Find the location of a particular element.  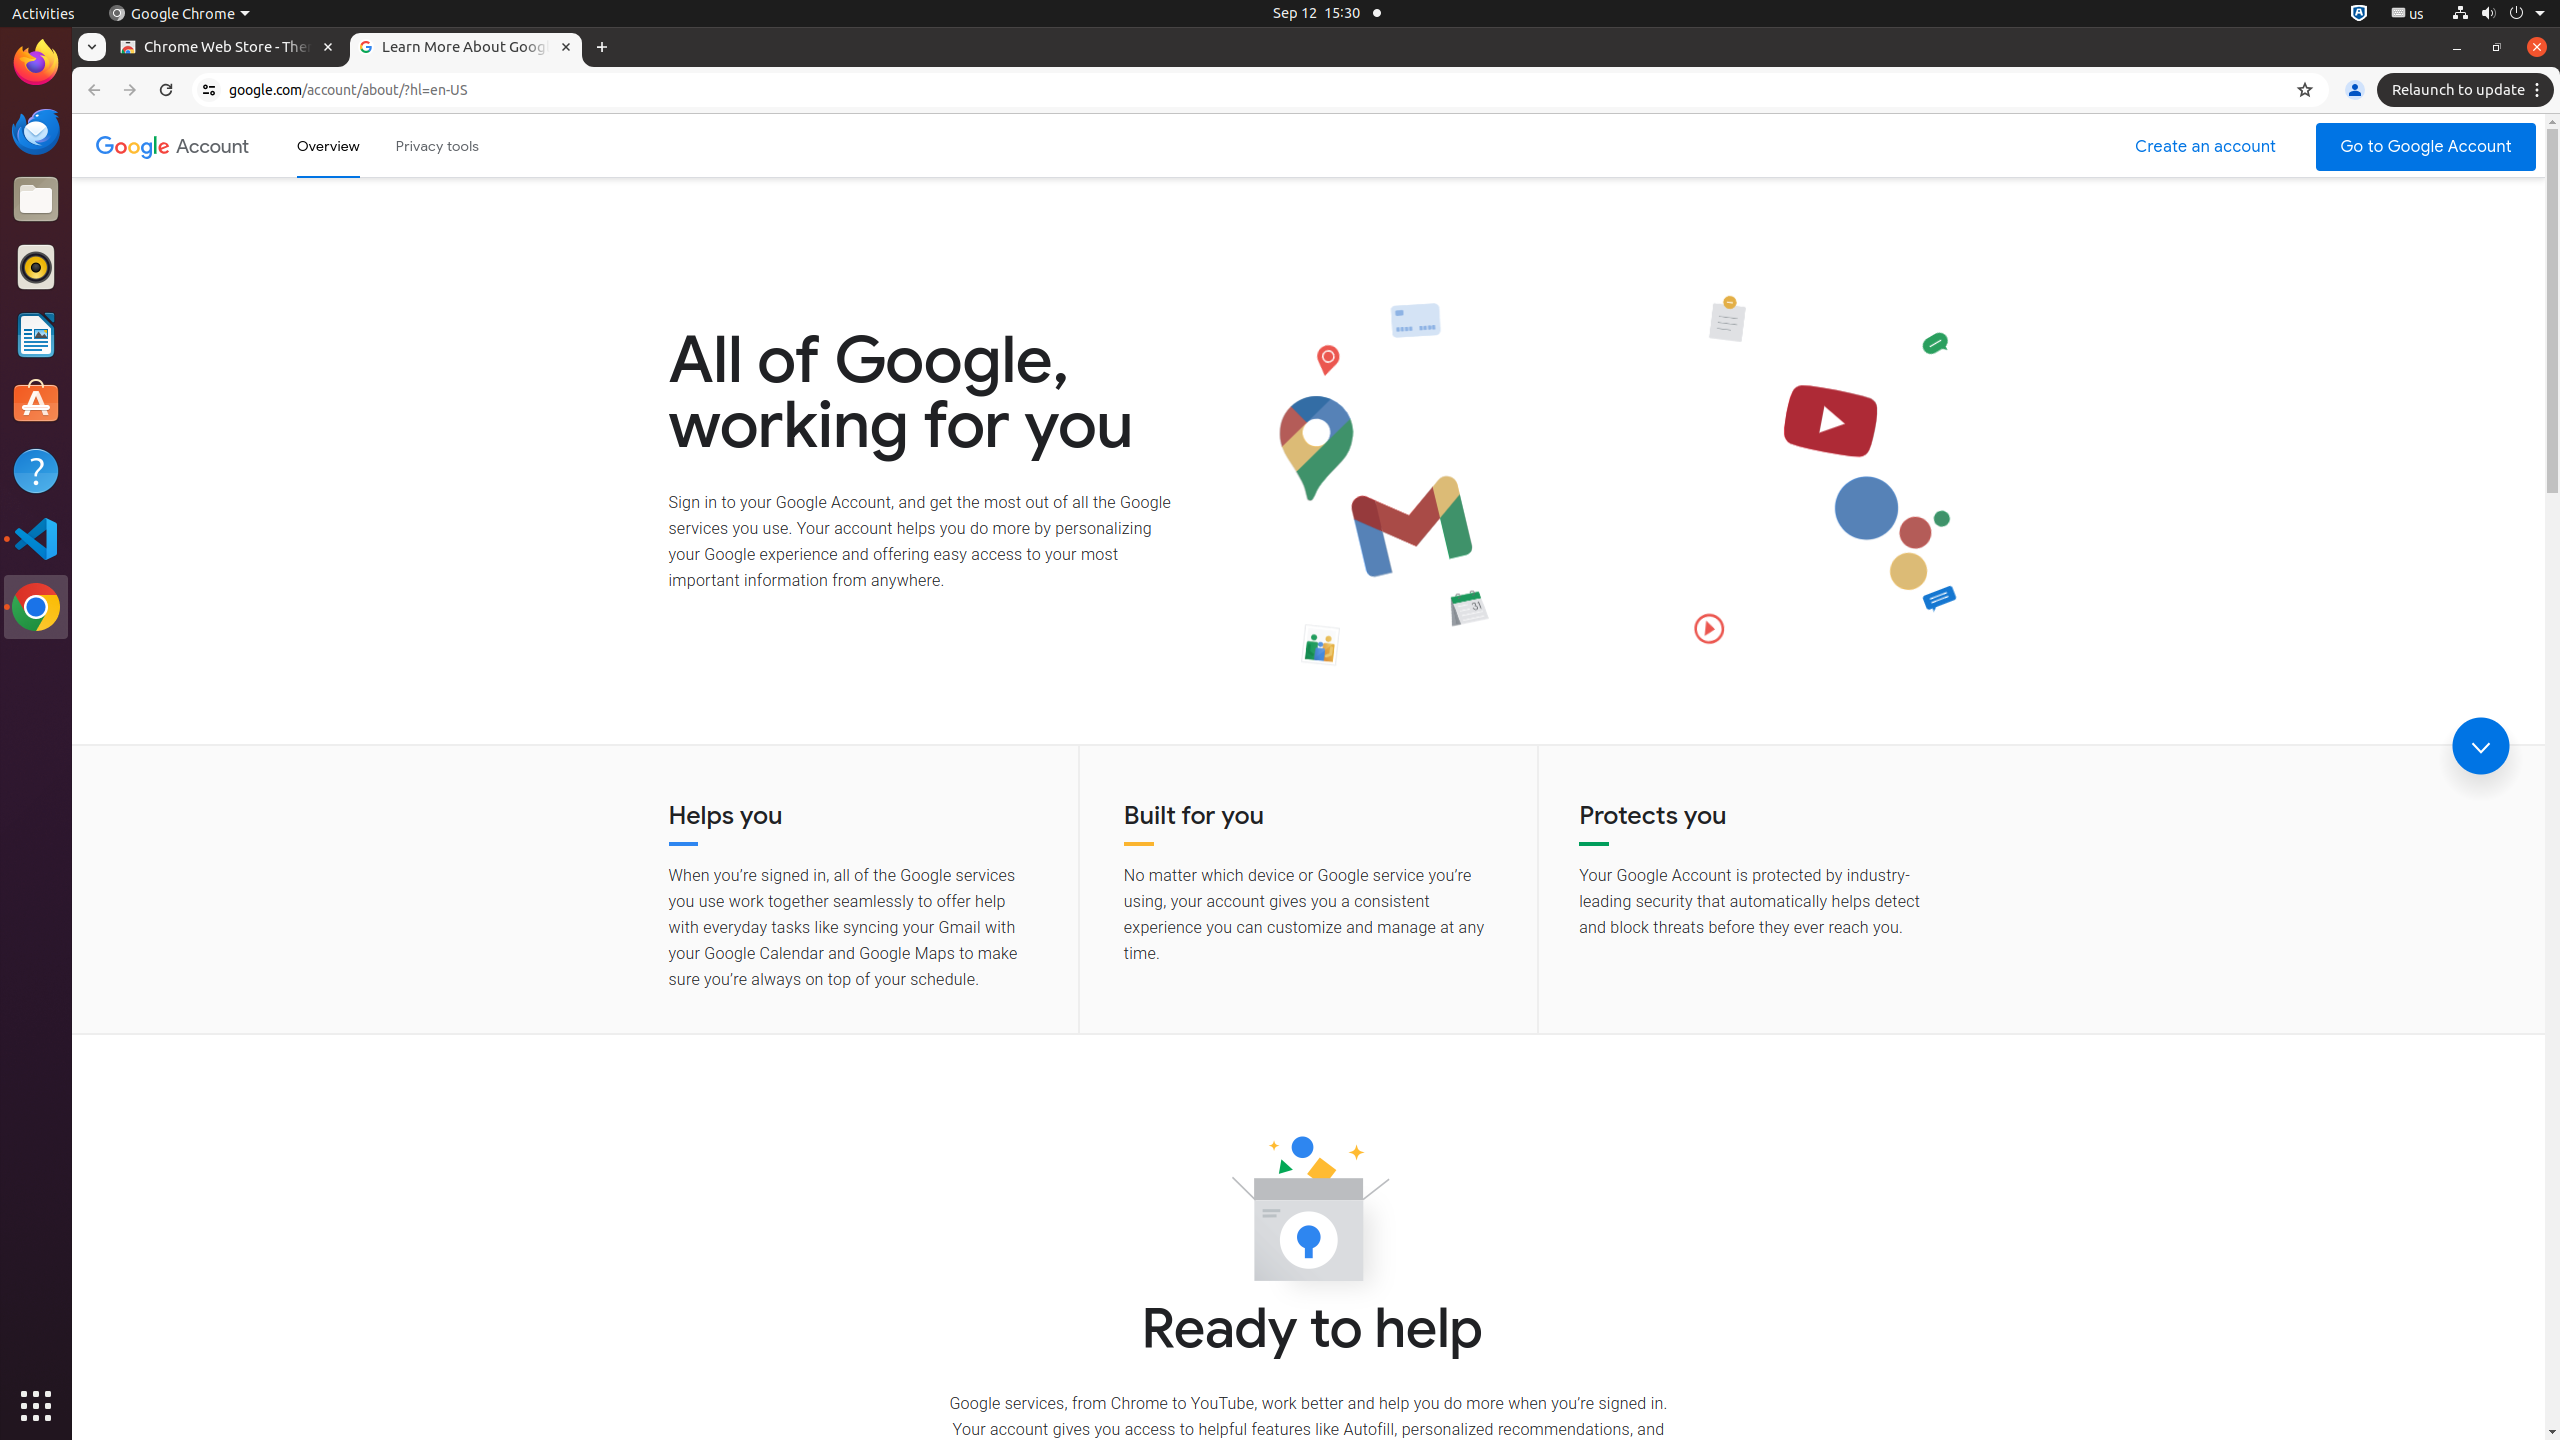

Bookmark this tab is located at coordinates (2305, 90).